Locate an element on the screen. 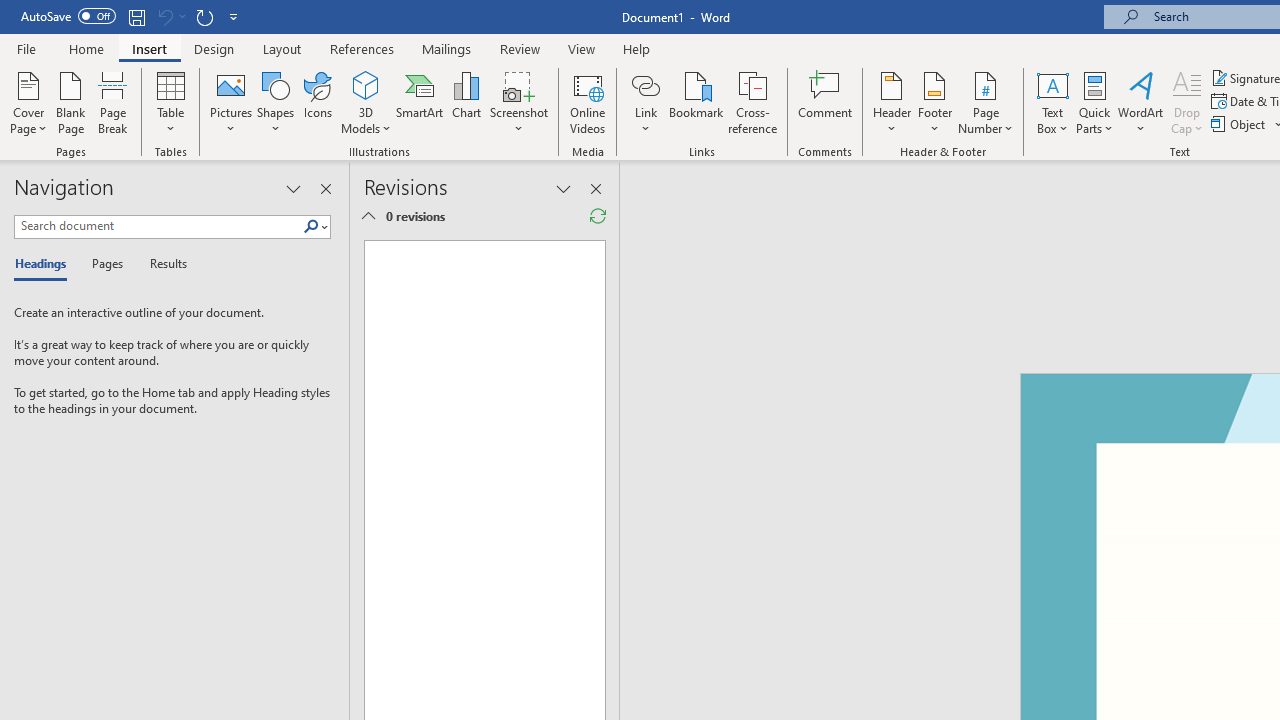  Task Pane Options is located at coordinates (293, 188).